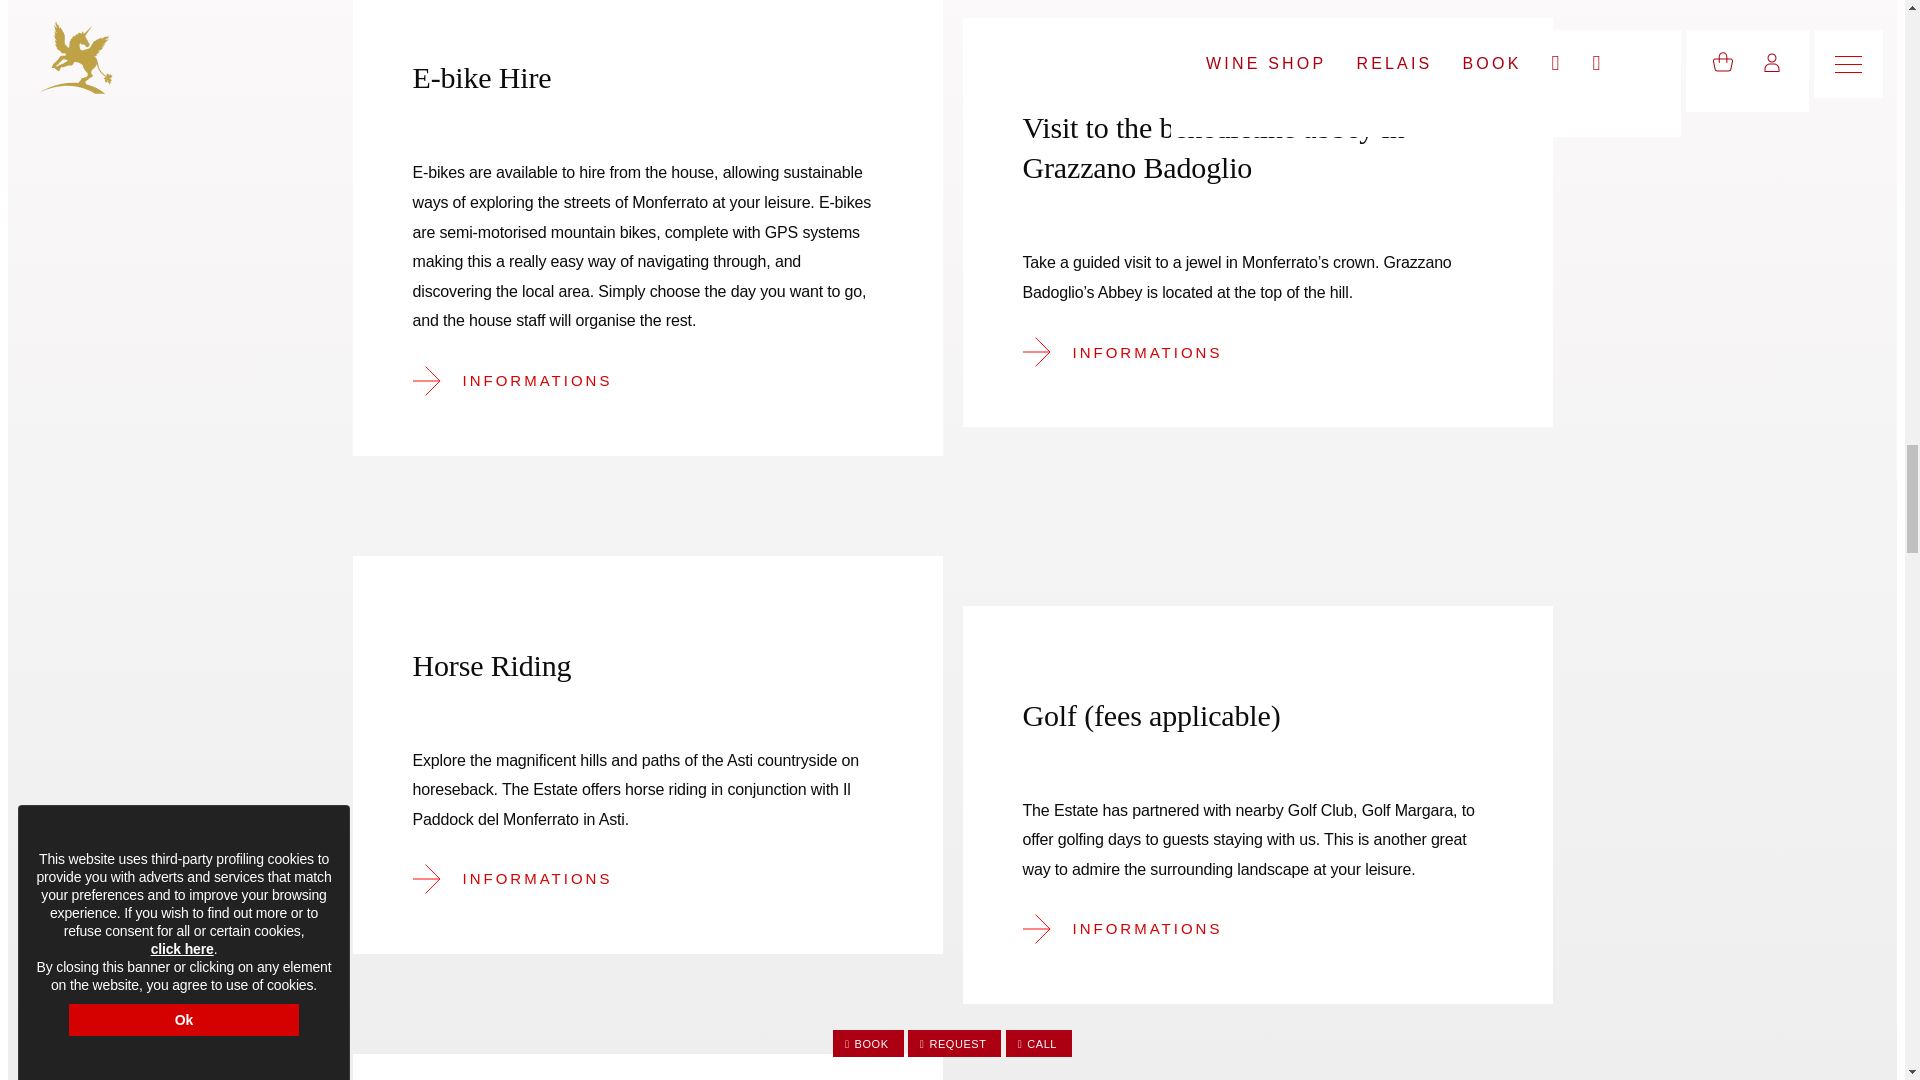 The image size is (1920, 1080). What do you see at coordinates (1136, 352) in the screenshot?
I see `INFORMATIONS` at bounding box center [1136, 352].